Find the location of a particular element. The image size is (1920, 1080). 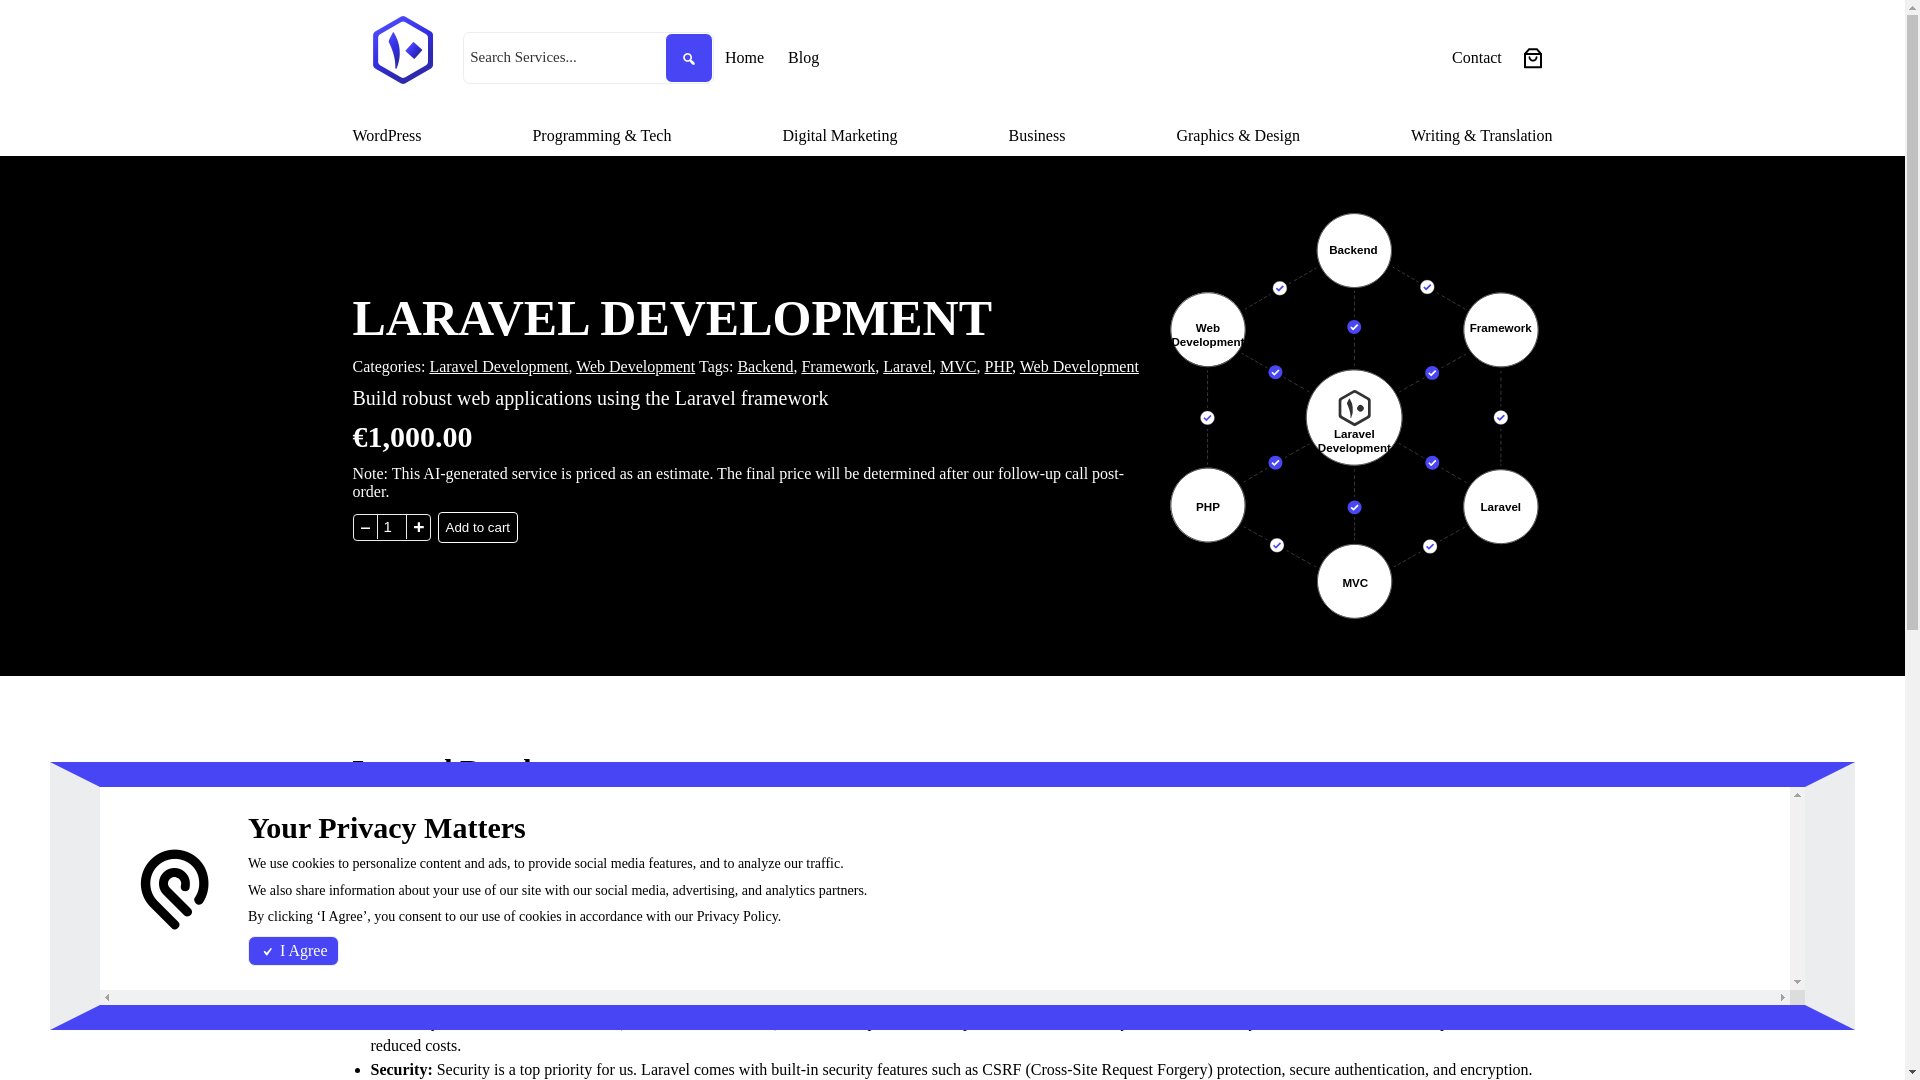

PHP is located at coordinates (997, 366).